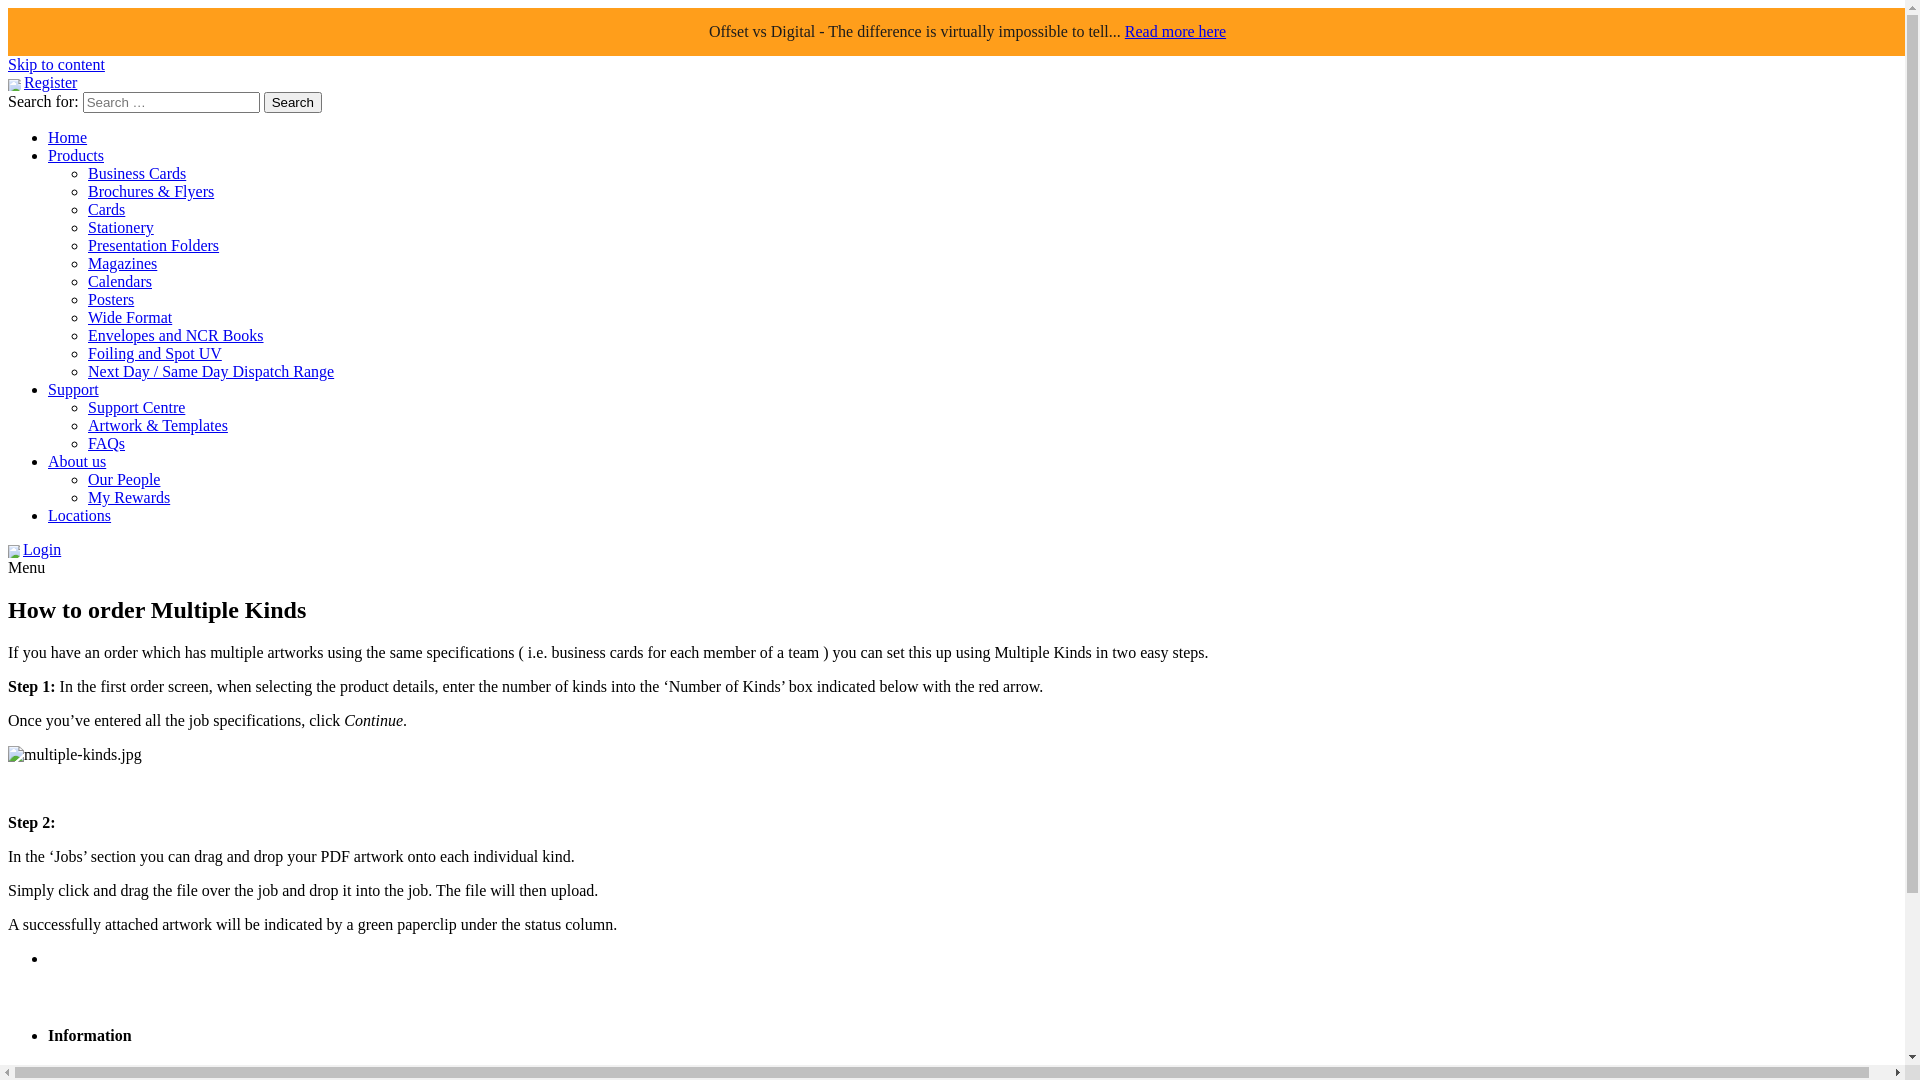 This screenshot has width=1920, height=1080. I want to click on Locations, so click(80, 516).